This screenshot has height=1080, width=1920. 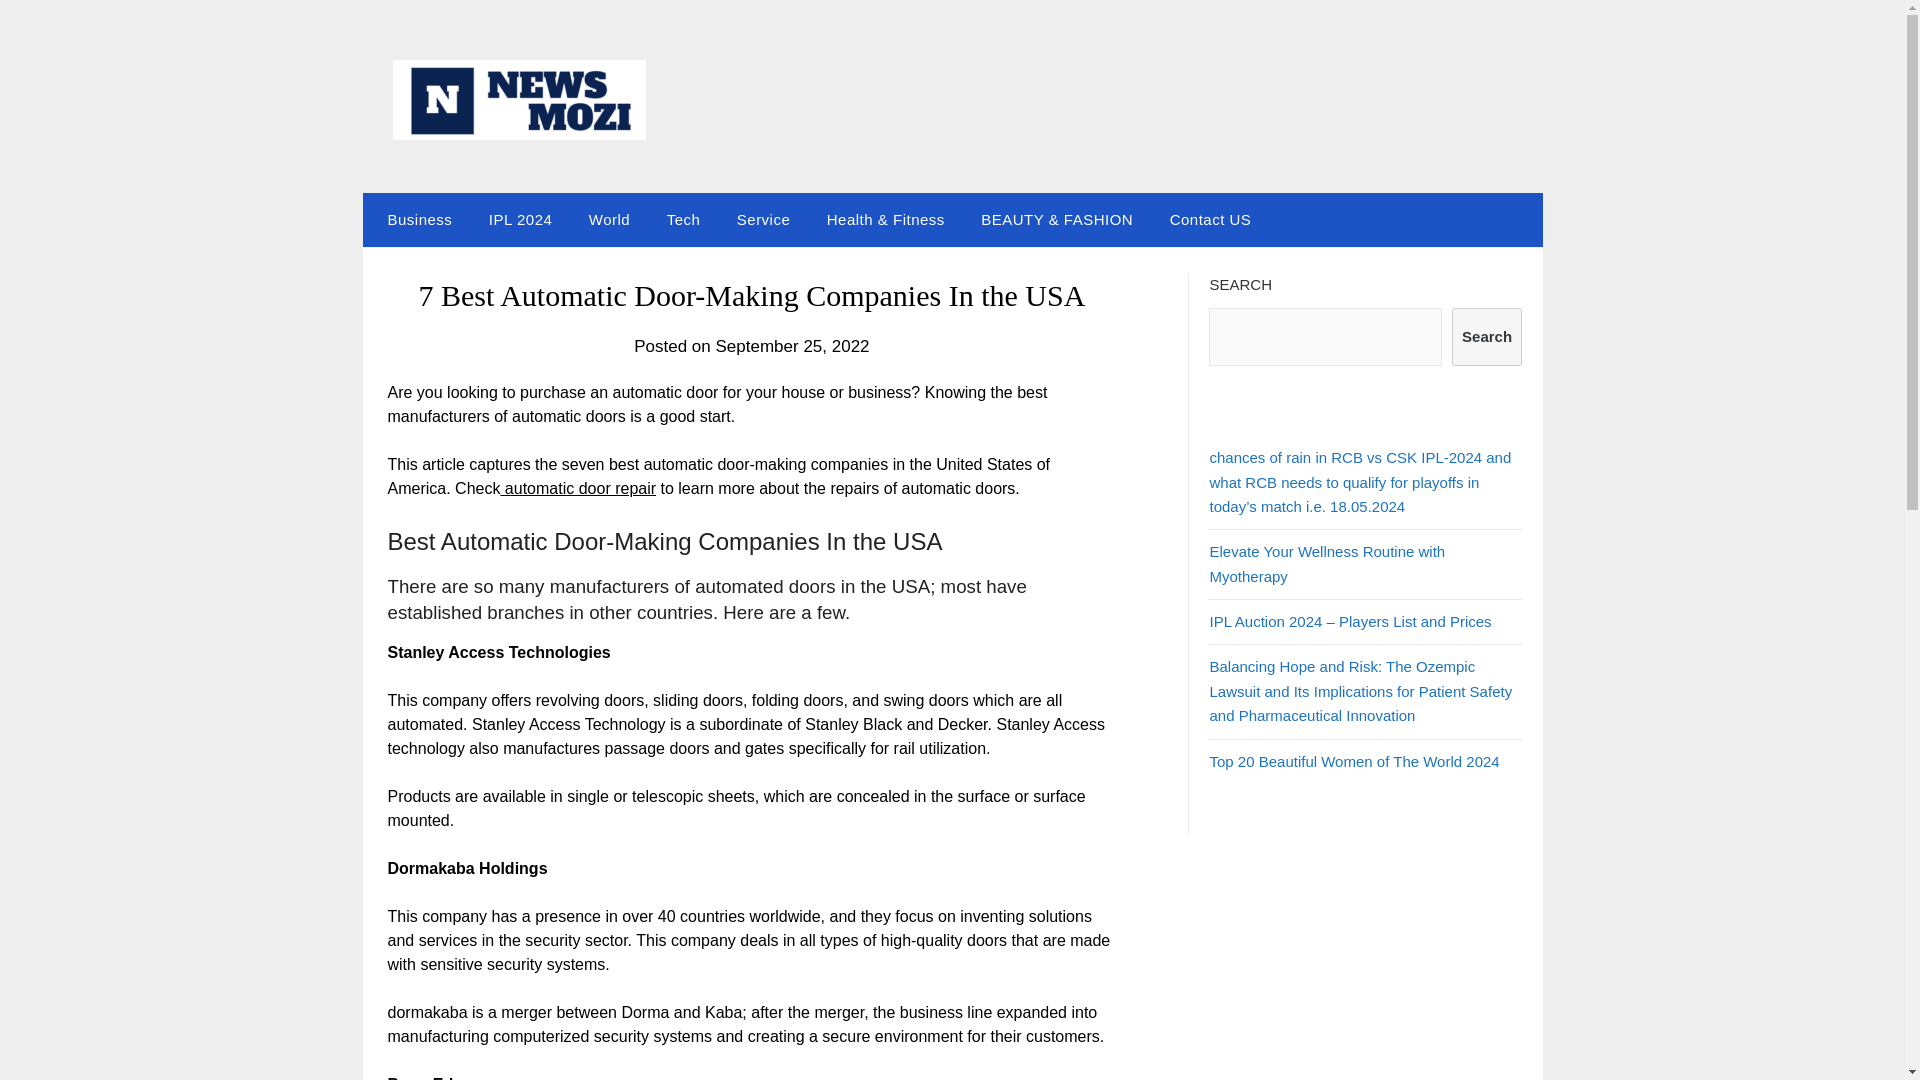 What do you see at coordinates (1210, 220) in the screenshot?
I see `Contact US` at bounding box center [1210, 220].